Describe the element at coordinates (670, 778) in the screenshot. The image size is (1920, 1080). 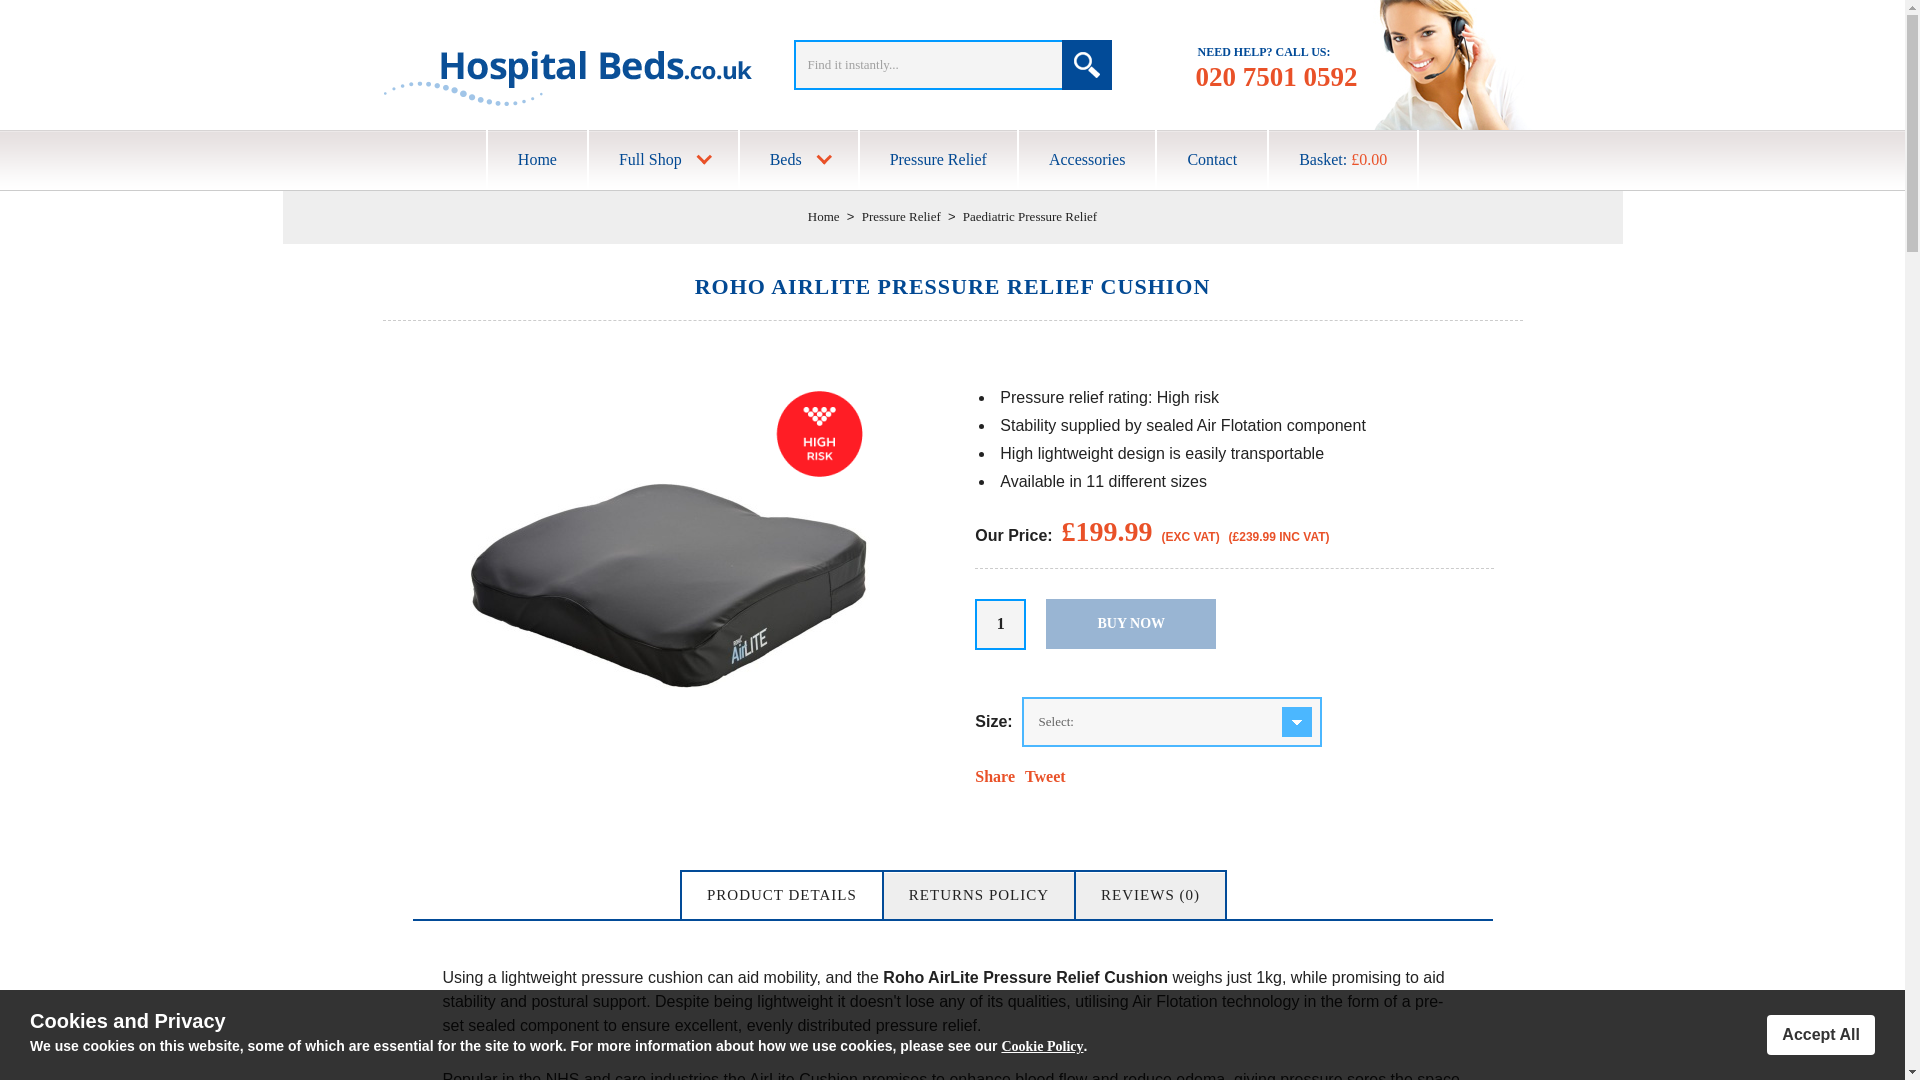
I see `Roho AirLite Pressure Relief Cushion` at that location.